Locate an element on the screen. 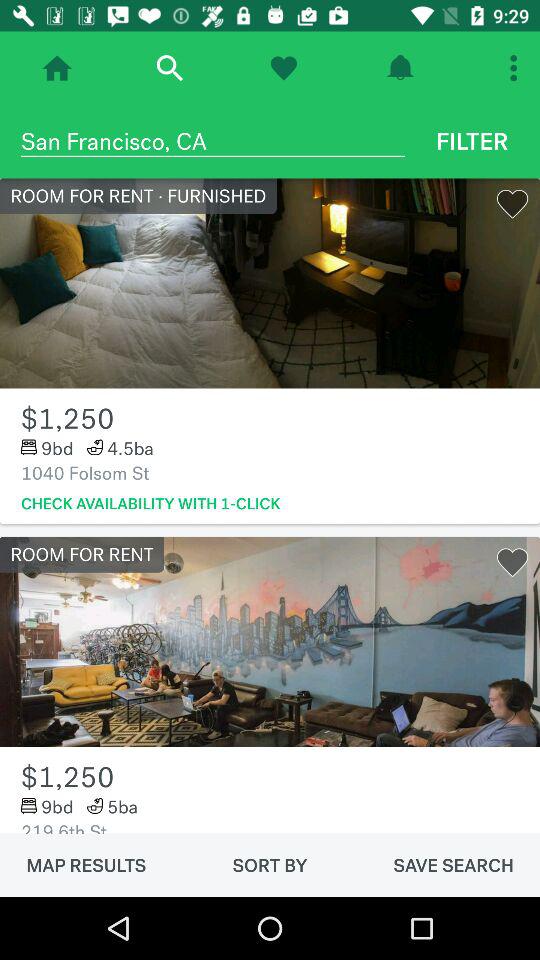  search is located at coordinates (170, 68).